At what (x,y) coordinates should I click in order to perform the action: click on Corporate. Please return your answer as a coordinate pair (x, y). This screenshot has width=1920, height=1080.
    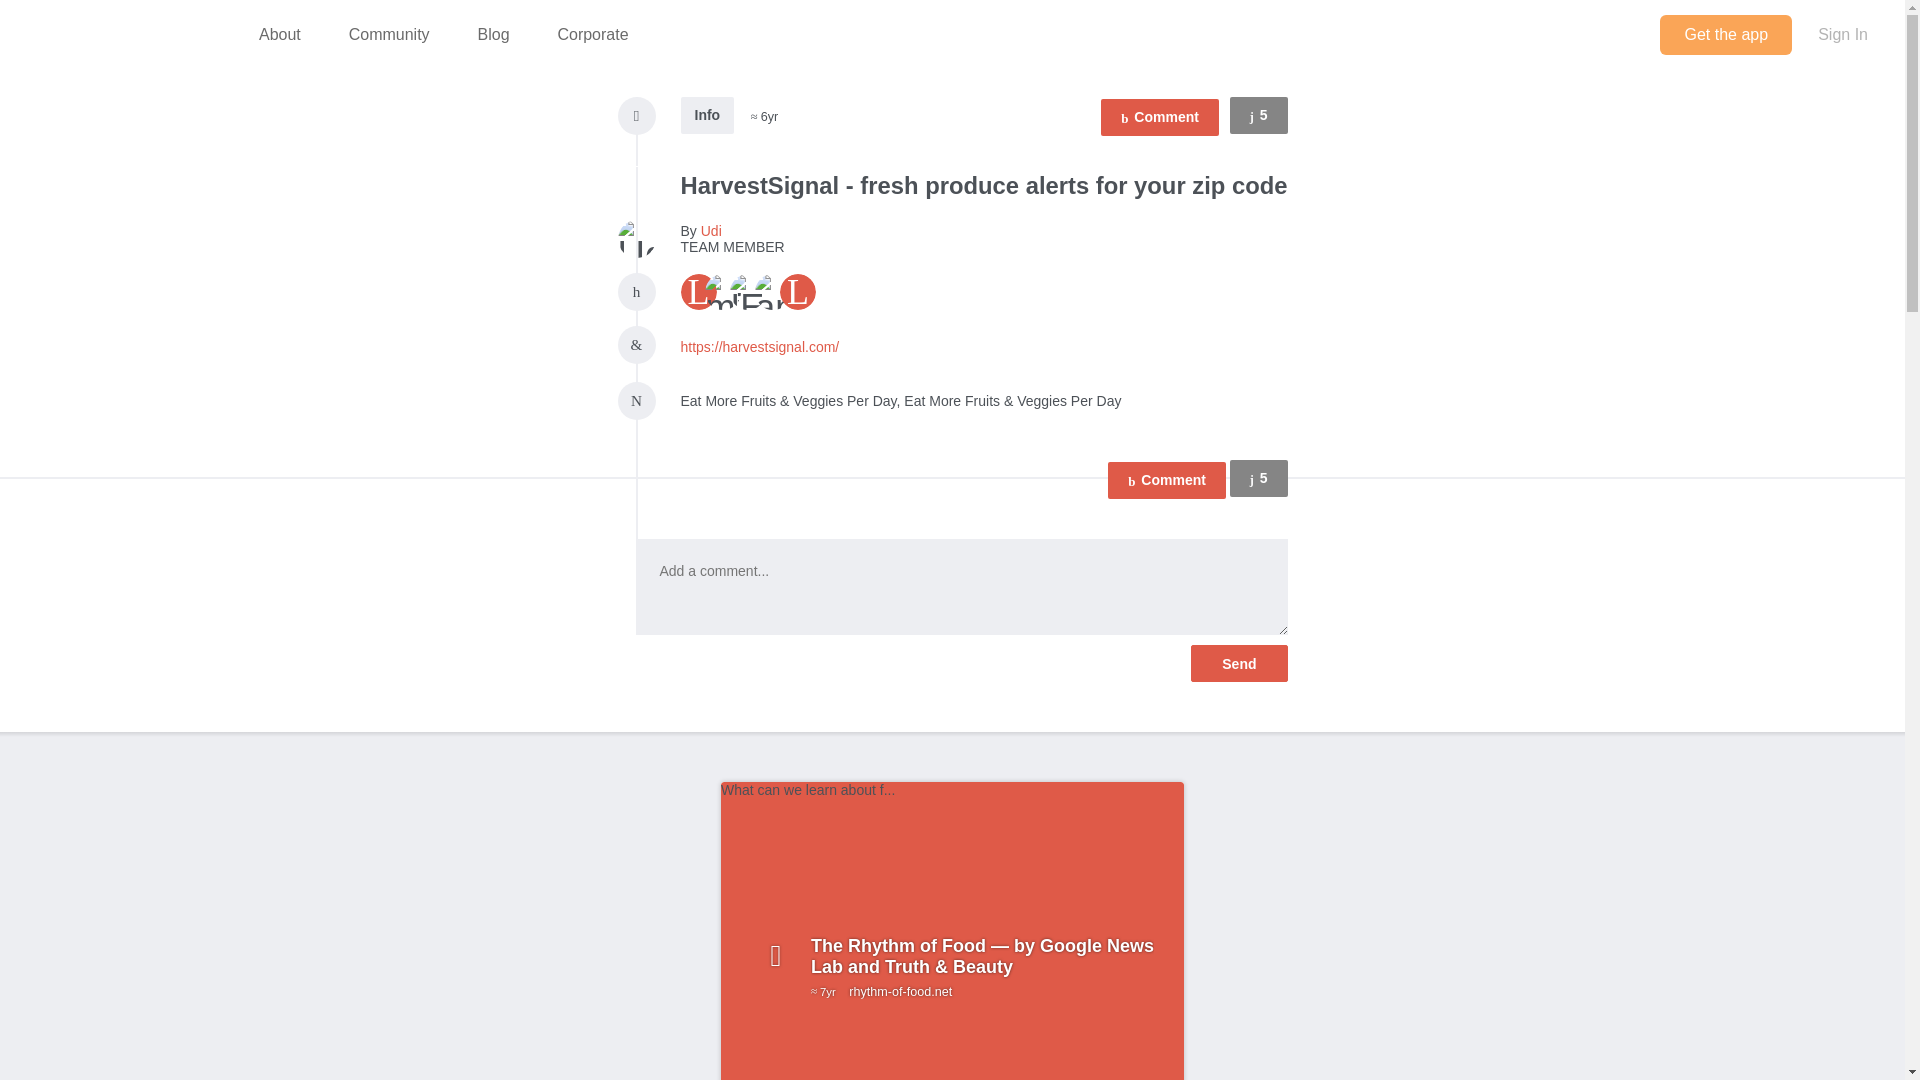
    Looking at the image, I should click on (592, 35).